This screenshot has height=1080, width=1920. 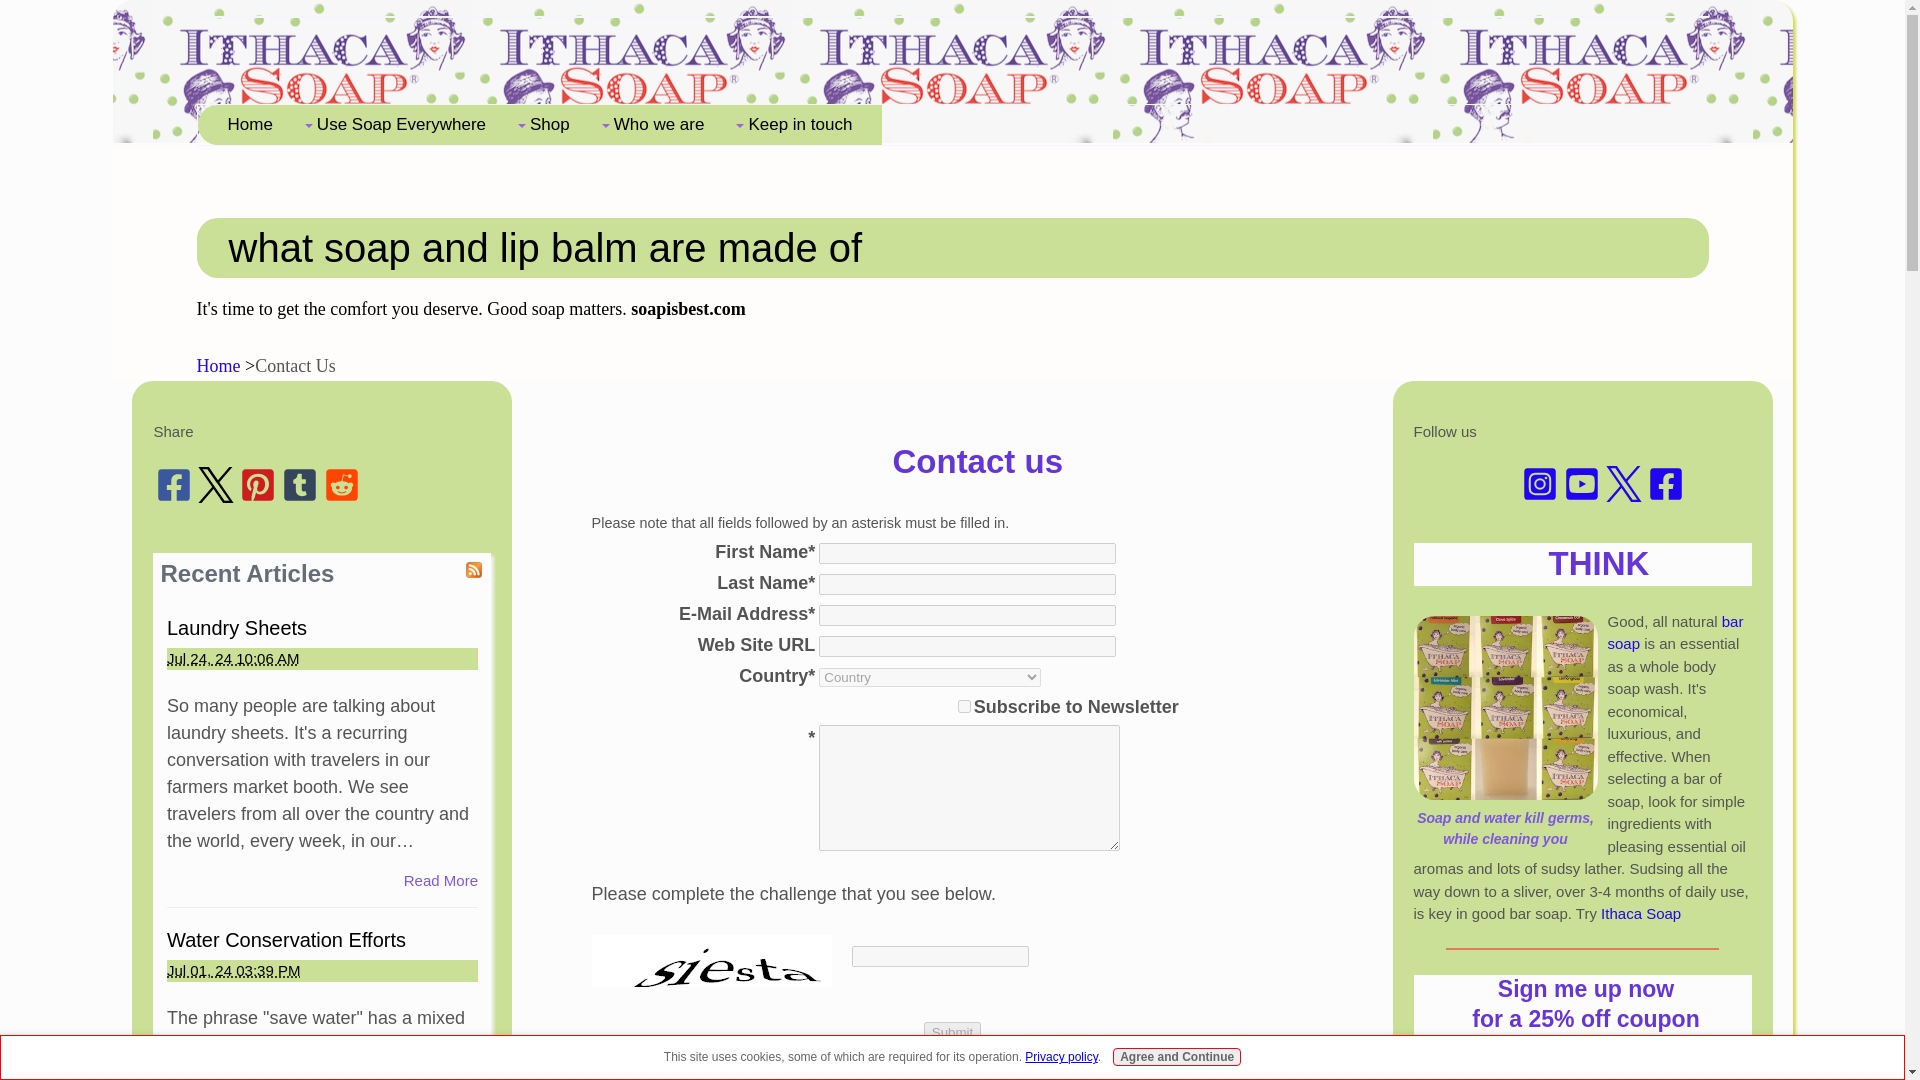 I want to click on Submit, so click(x=952, y=1032).